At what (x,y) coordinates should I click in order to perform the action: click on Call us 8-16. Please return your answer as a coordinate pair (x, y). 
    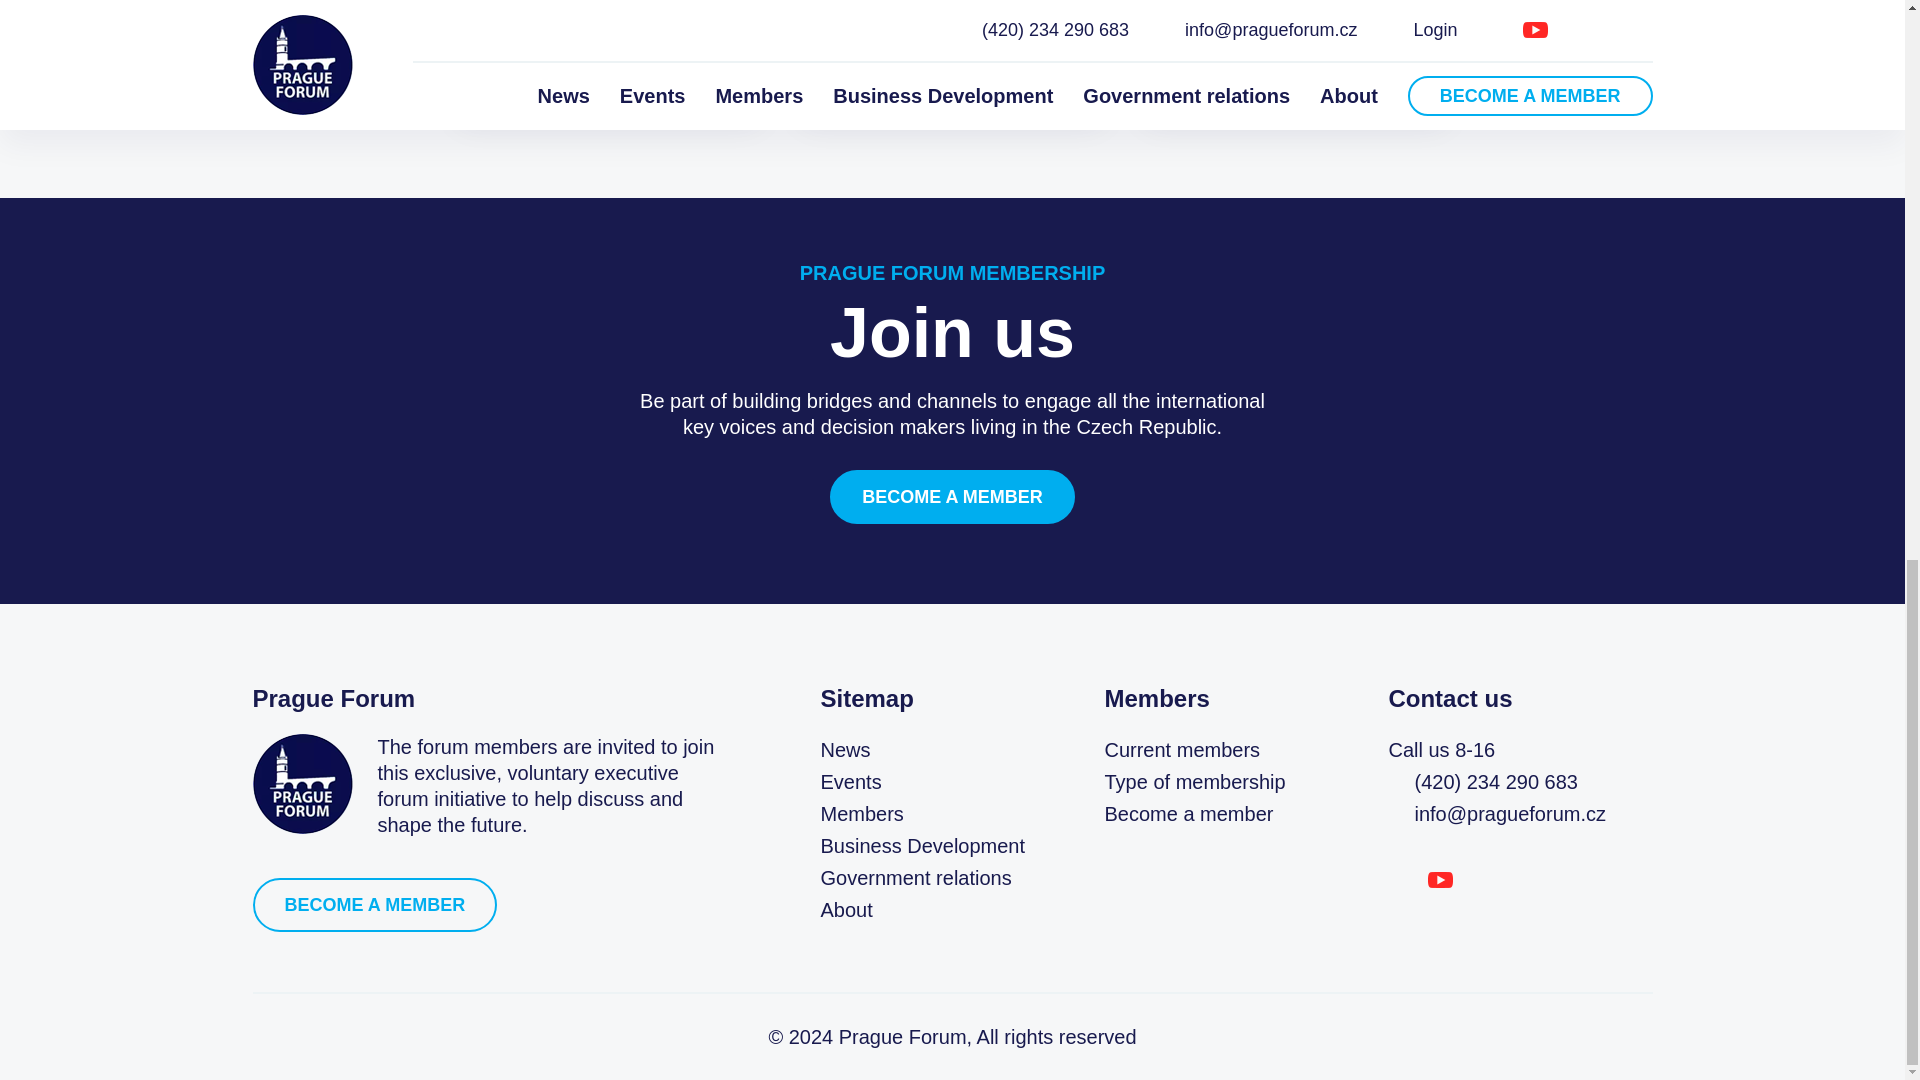
    Looking at the image, I should click on (1505, 750).